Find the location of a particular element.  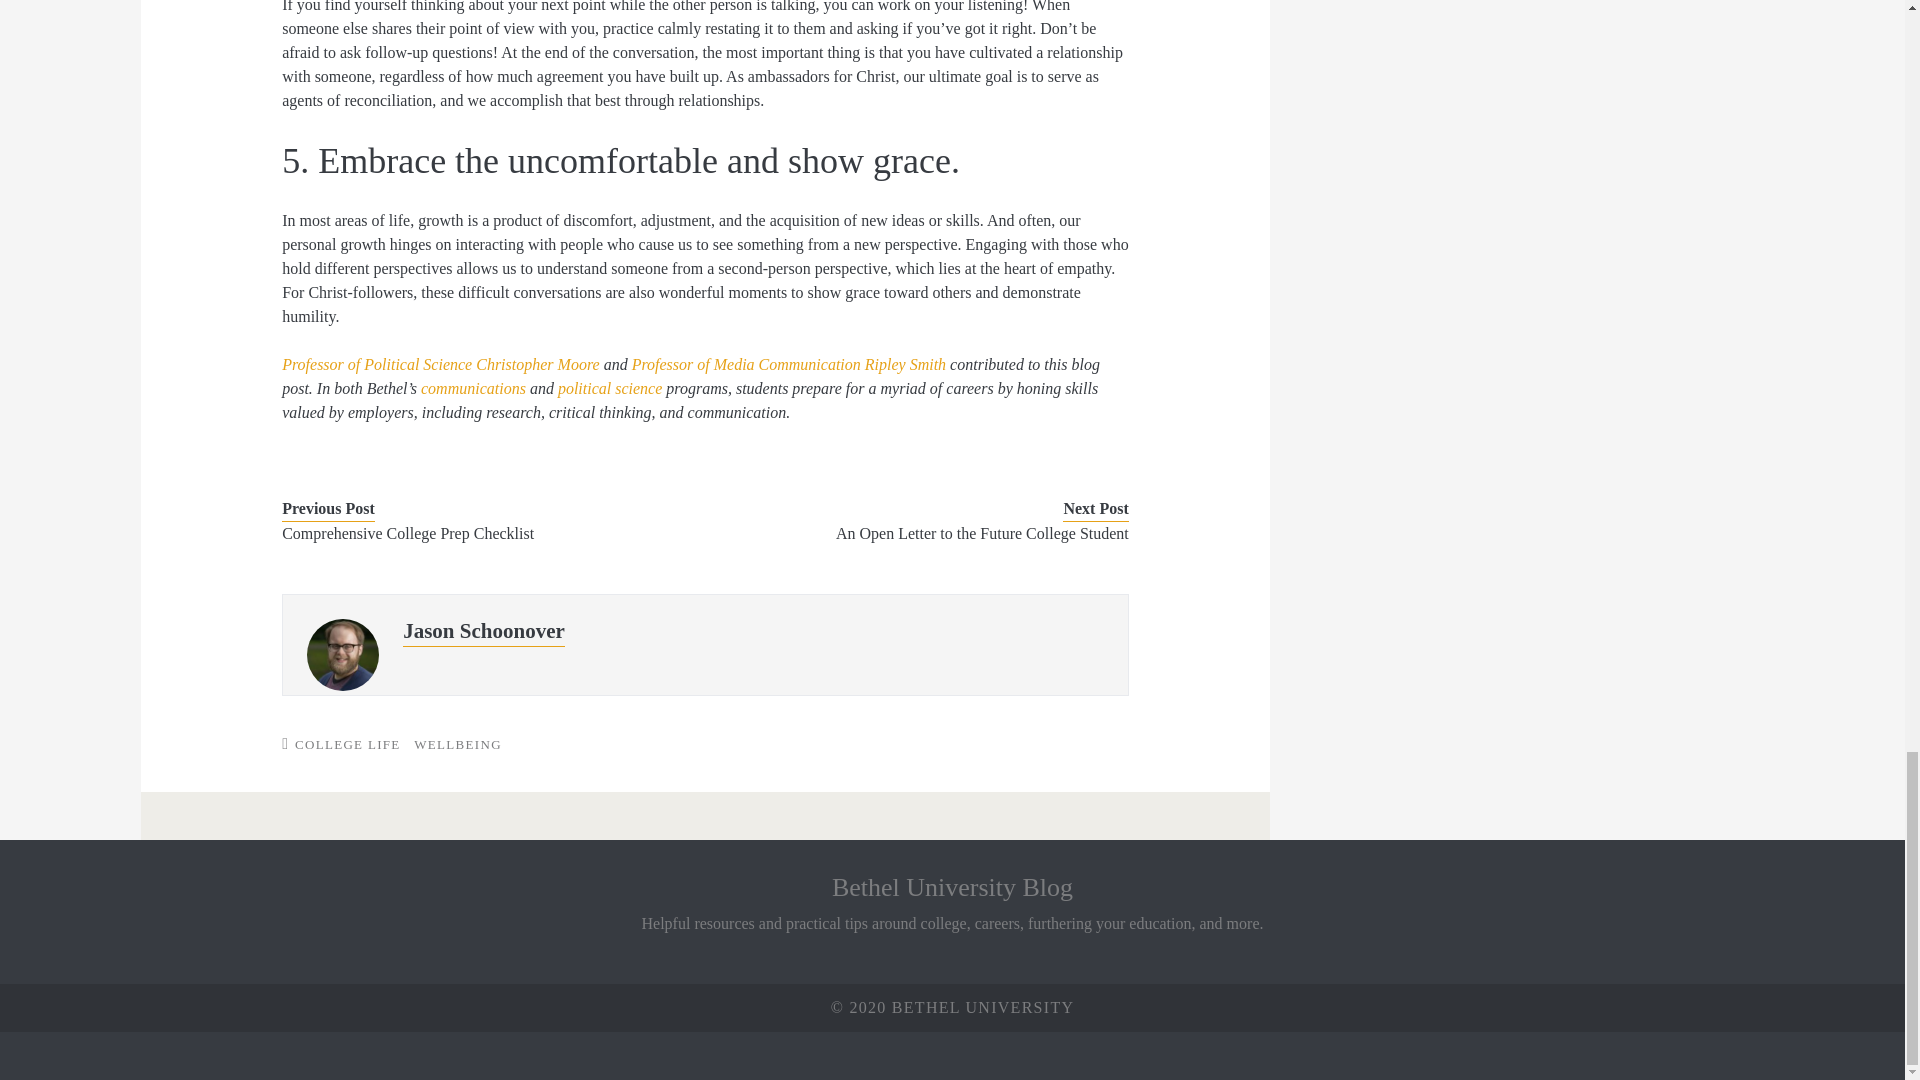

Comprehensive College Prep Checklist is located at coordinates (476, 534).